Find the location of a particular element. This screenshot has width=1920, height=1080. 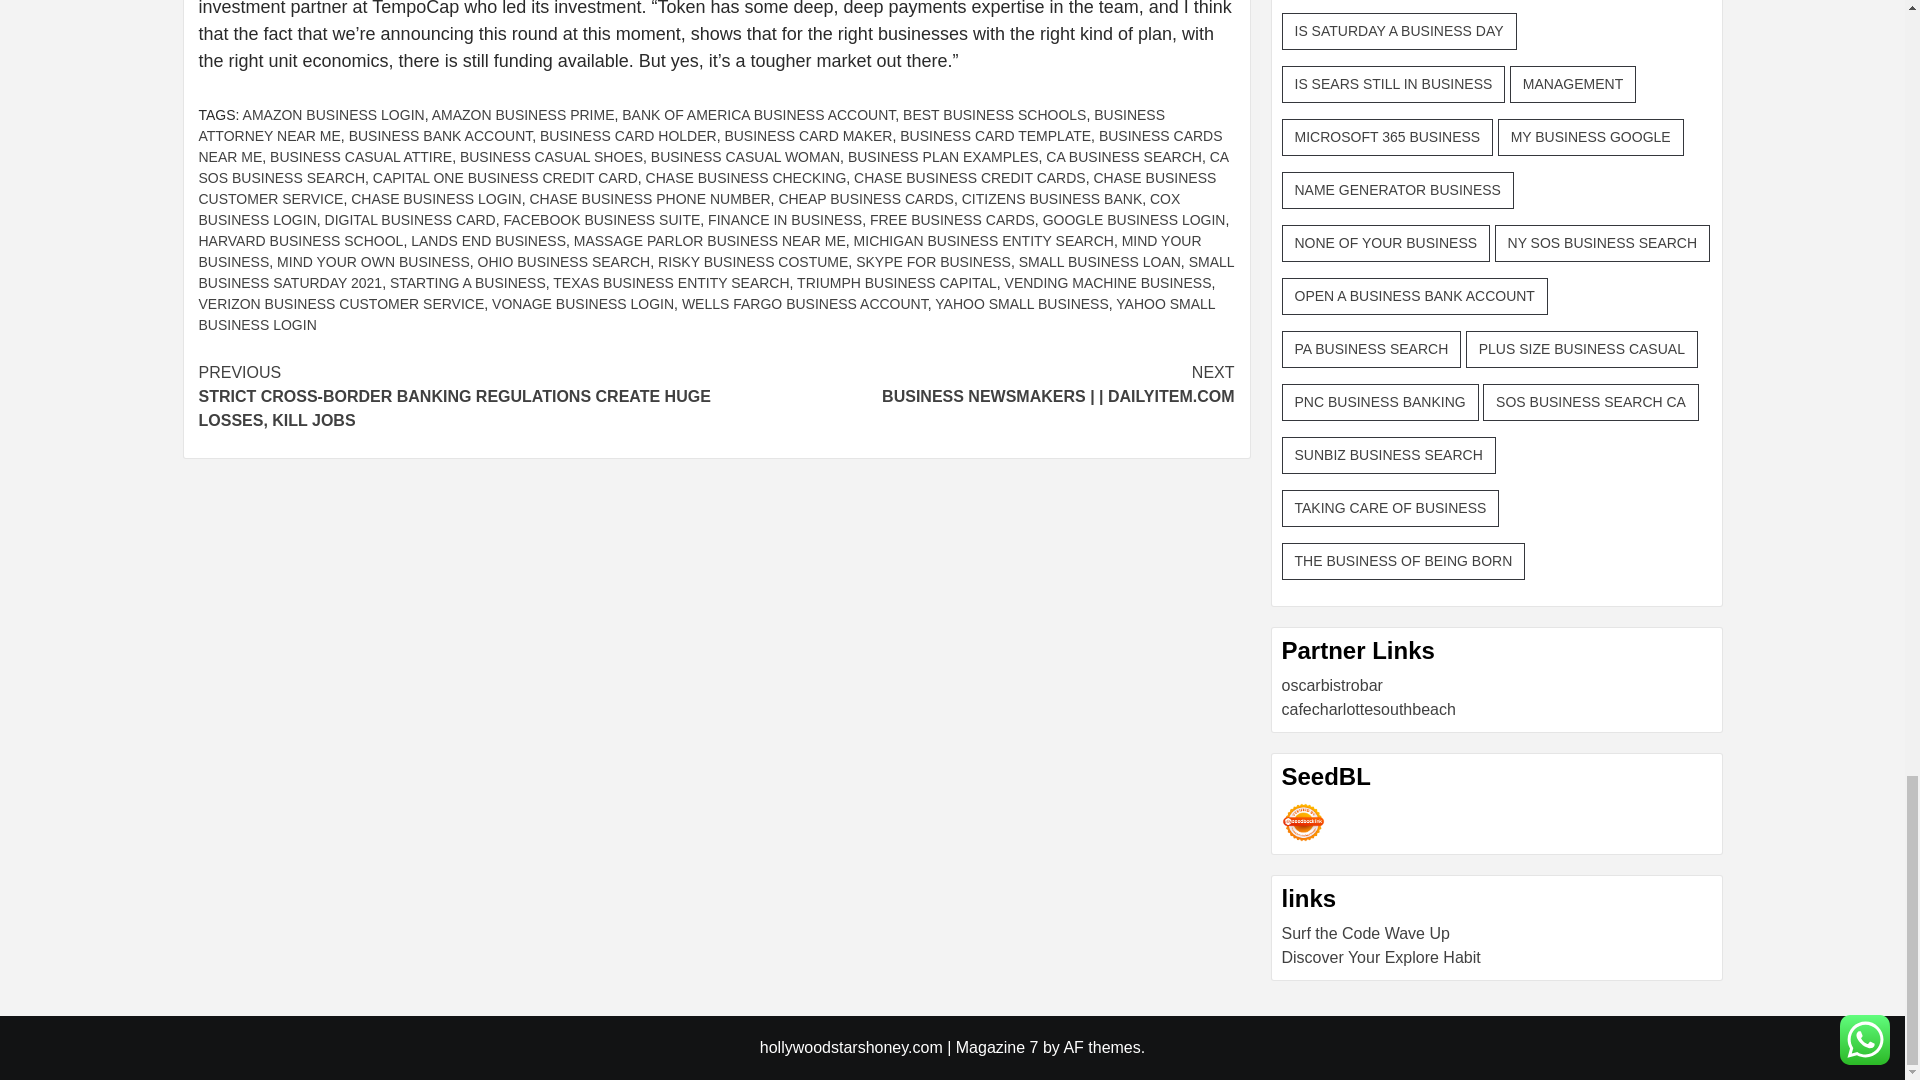

BEST BUSINESS SCHOOLS is located at coordinates (994, 114).